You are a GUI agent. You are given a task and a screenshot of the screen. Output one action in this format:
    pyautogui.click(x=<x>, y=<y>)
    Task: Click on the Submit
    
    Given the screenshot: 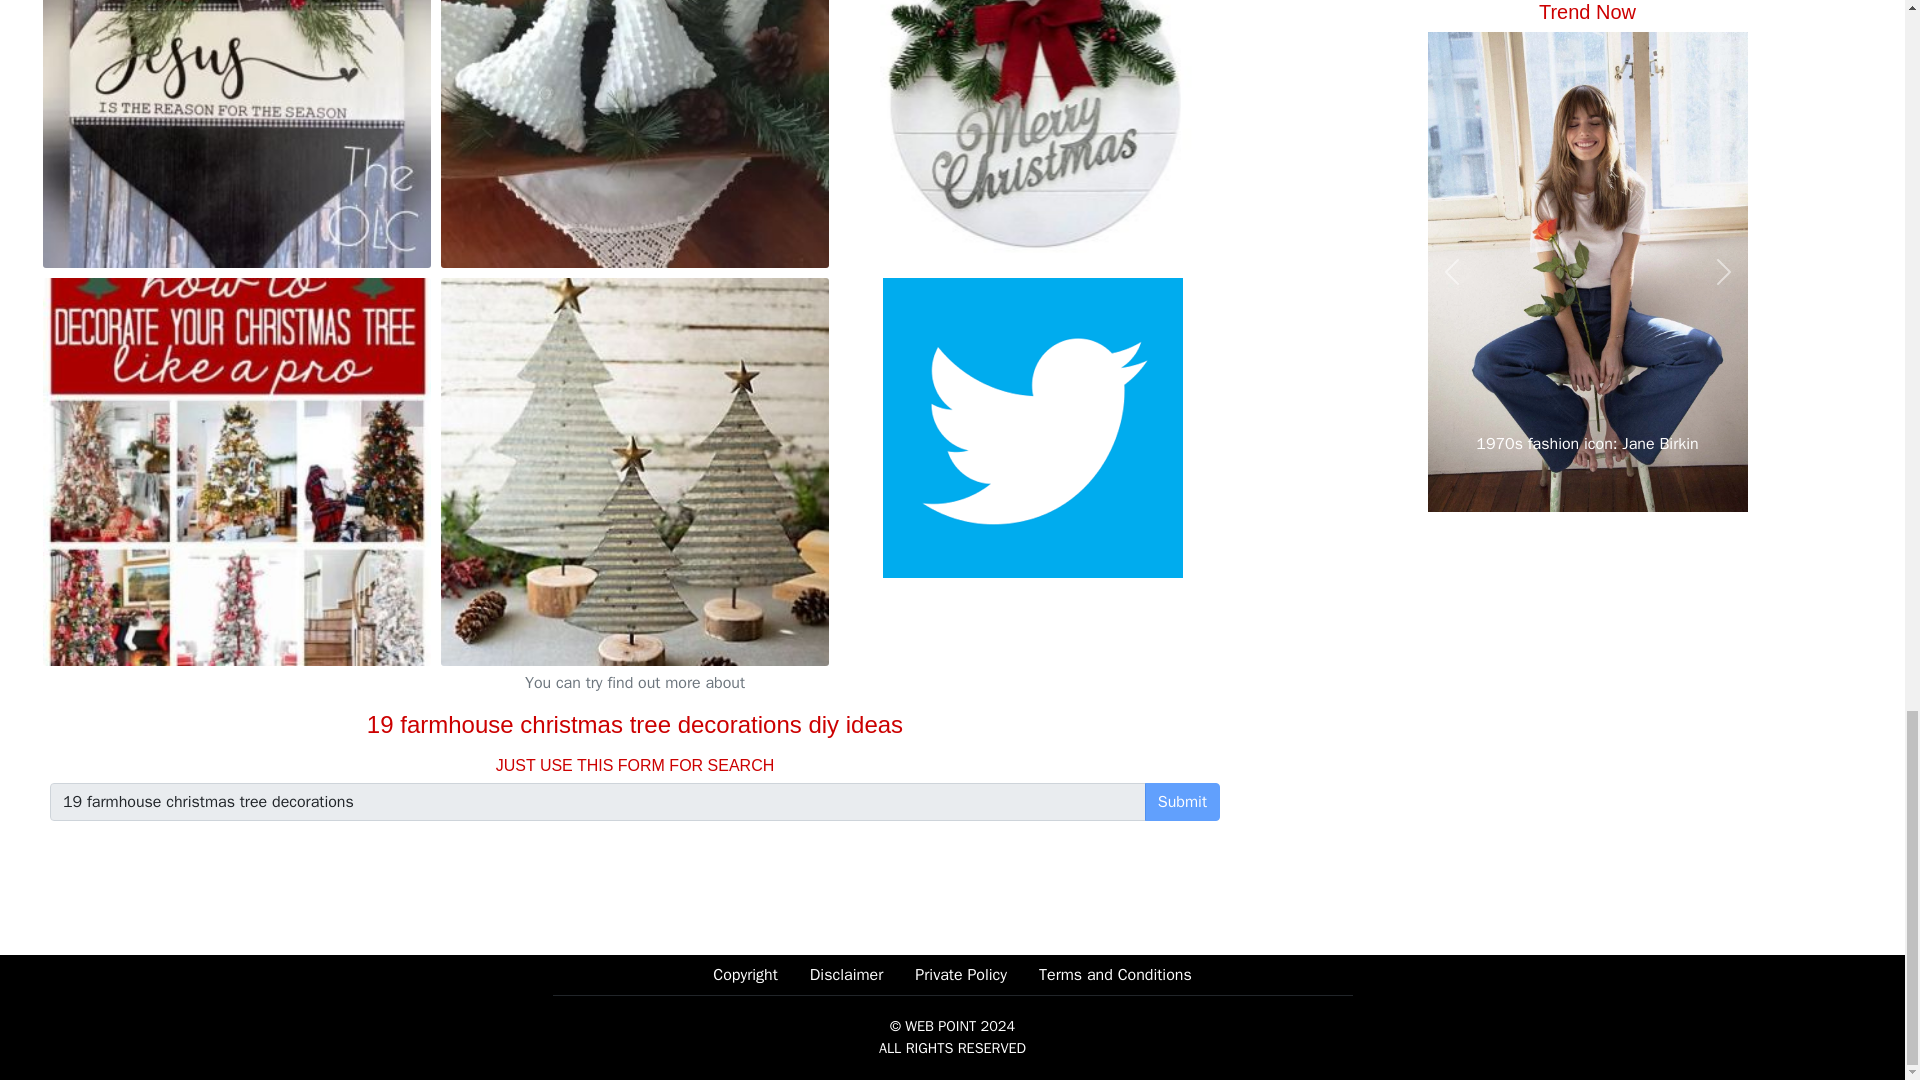 What is the action you would take?
    pyautogui.click(x=1182, y=802)
    